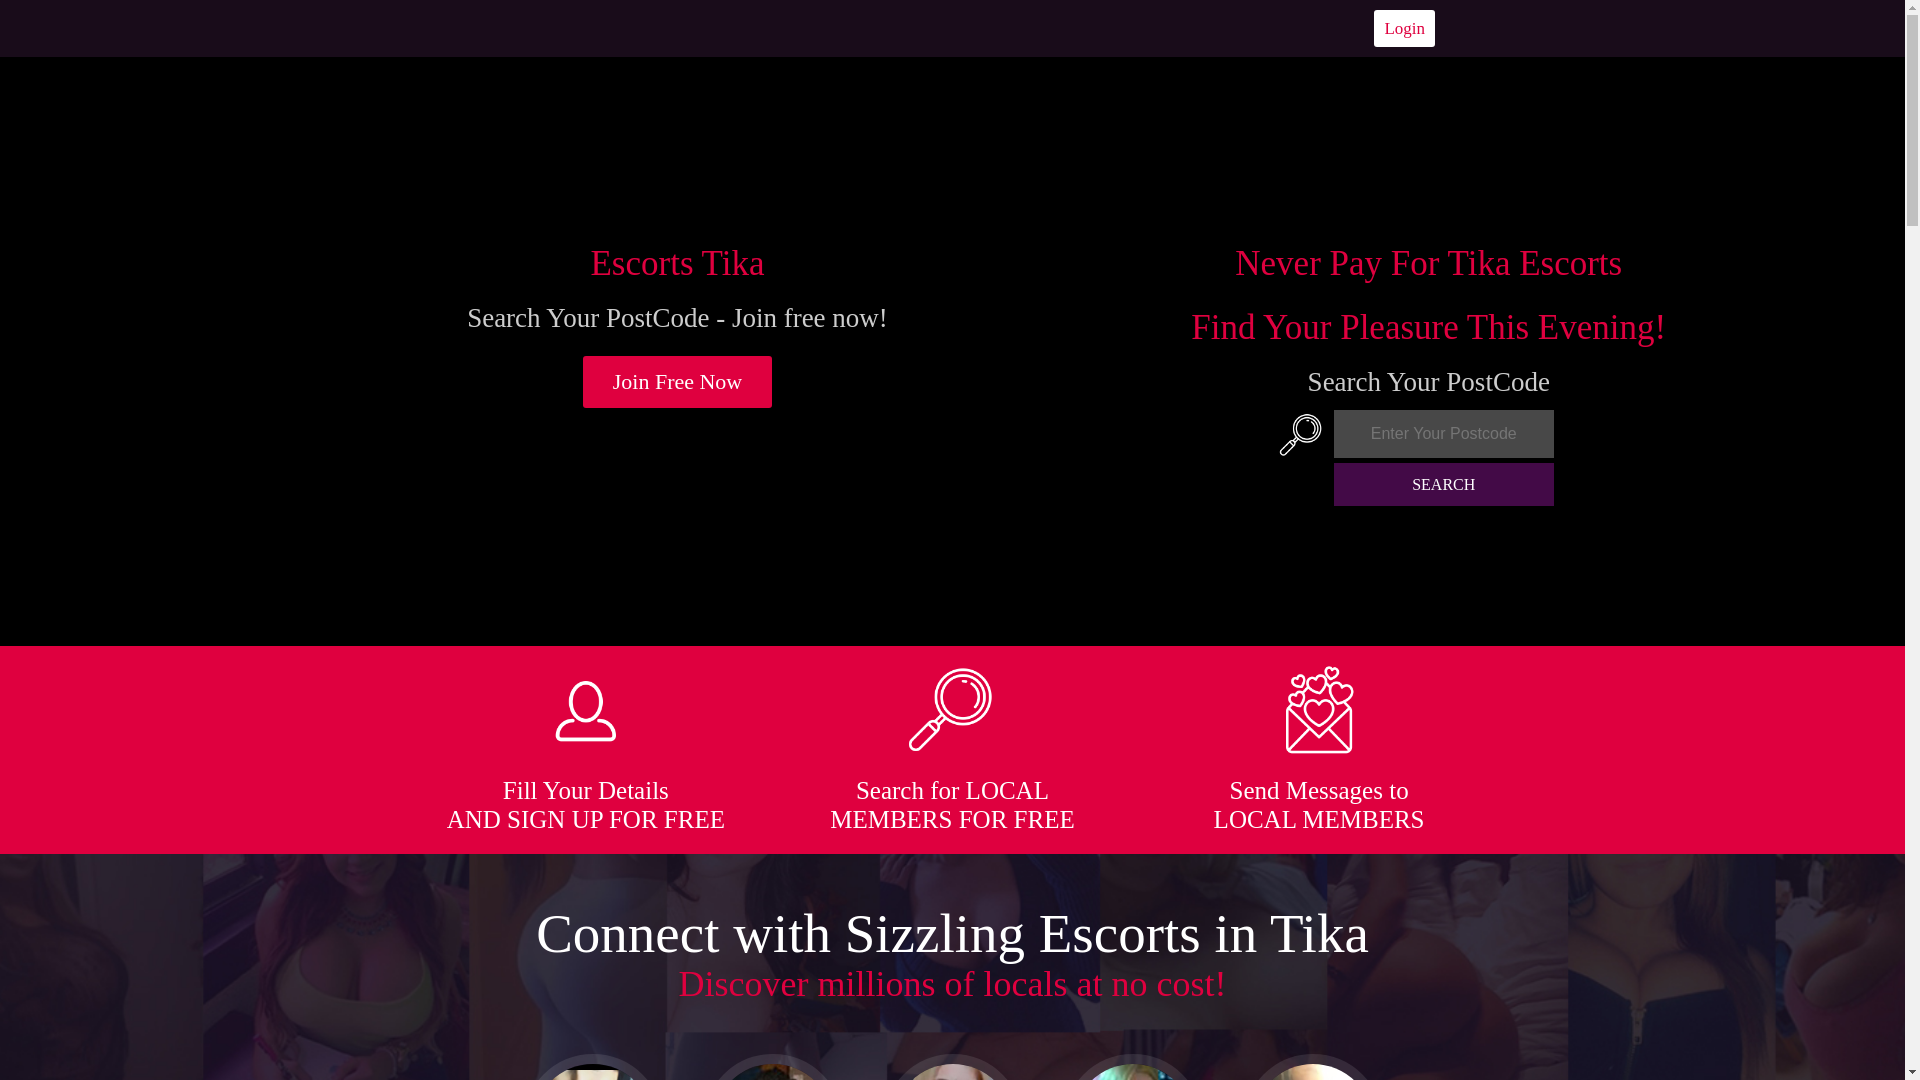 This screenshot has height=1080, width=1920. I want to click on Join Free Now, so click(678, 382).